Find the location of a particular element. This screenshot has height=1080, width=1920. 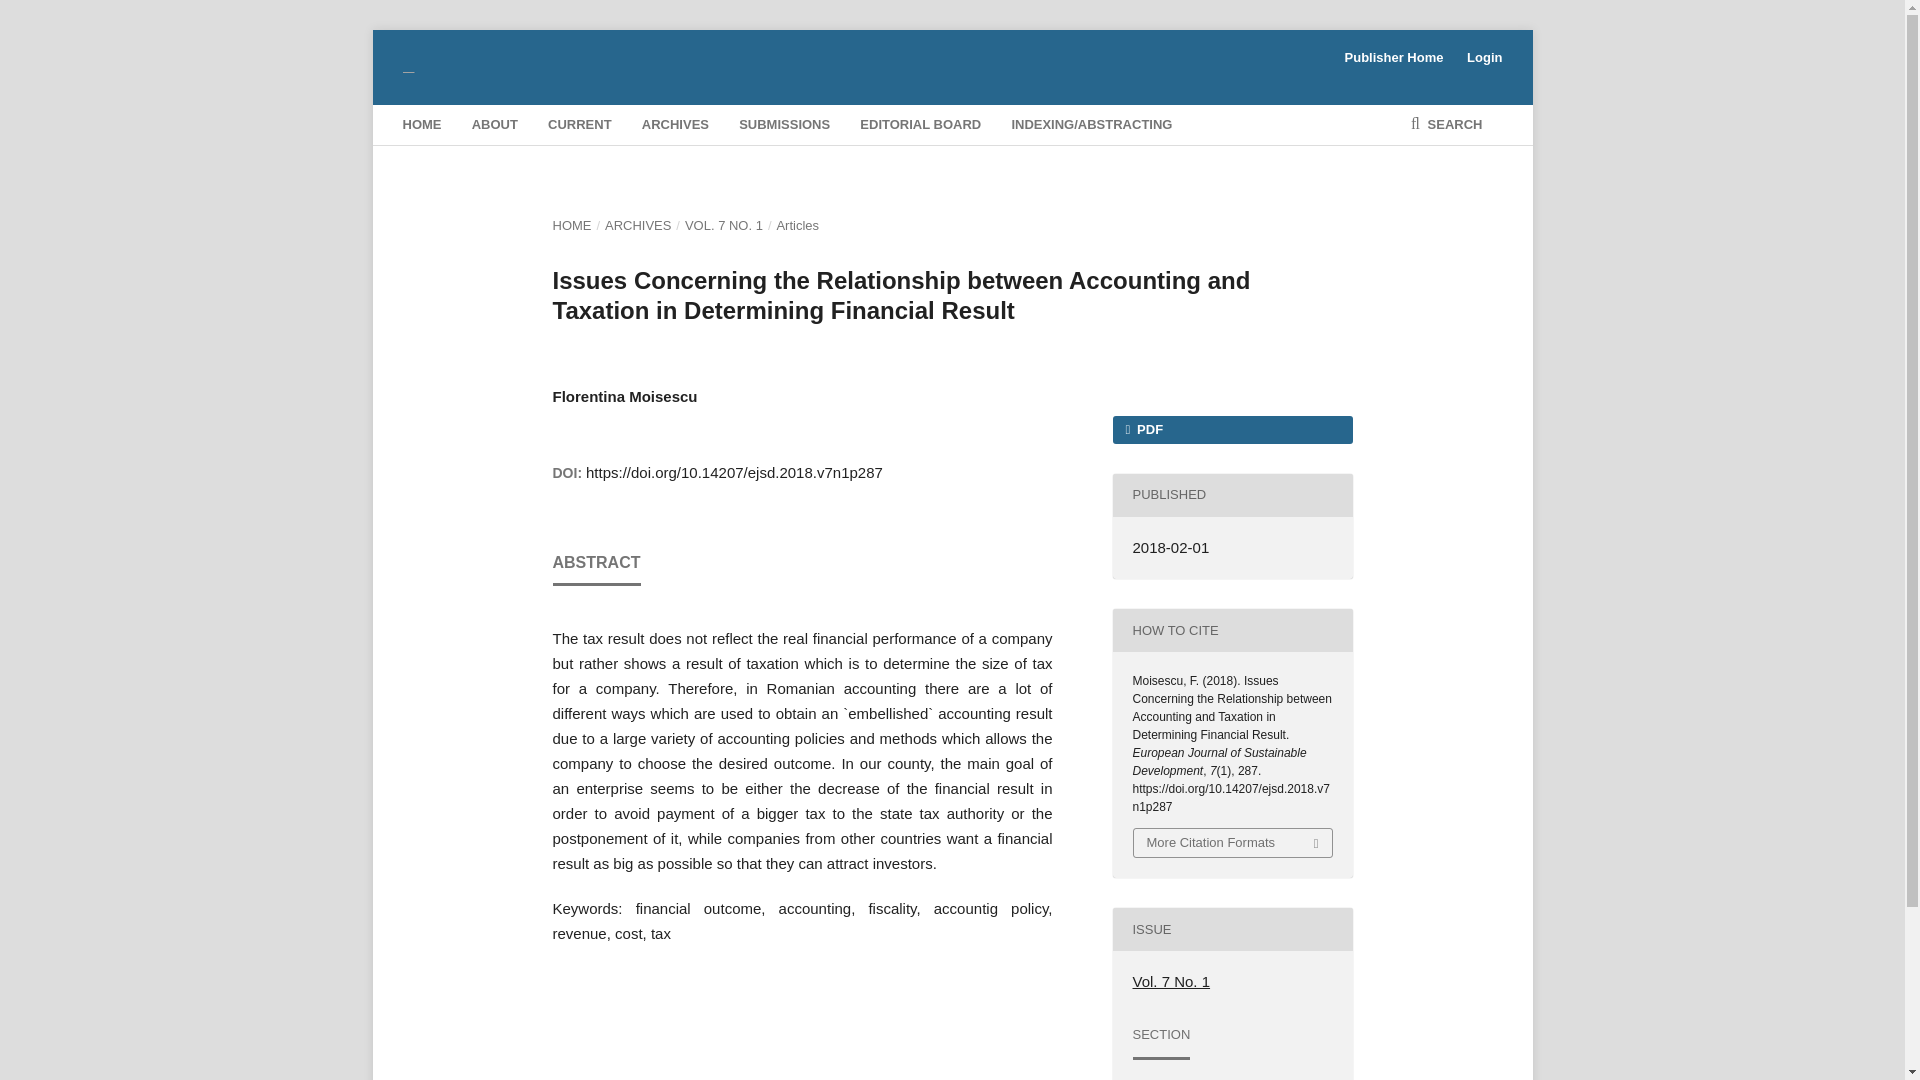

PDF is located at coordinates (1231, 429).